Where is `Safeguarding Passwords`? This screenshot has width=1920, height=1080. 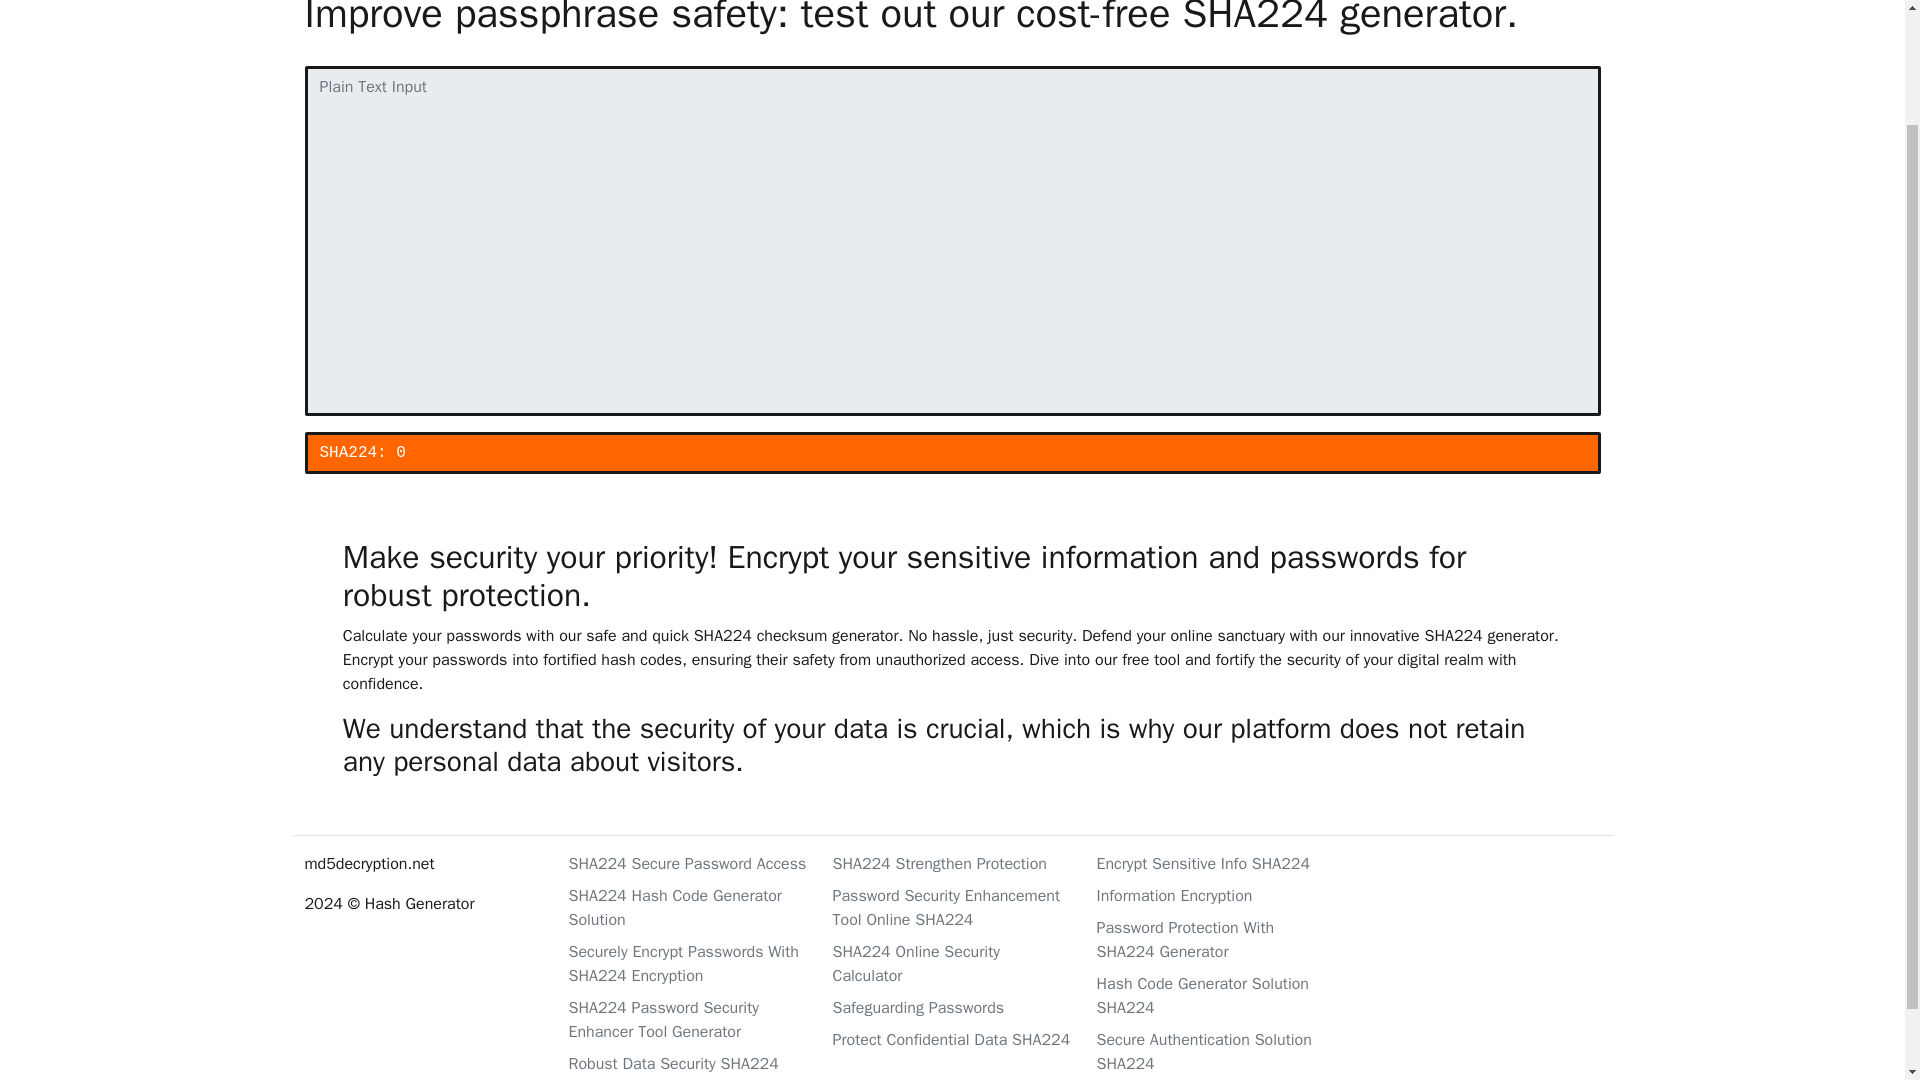
Safeguarding Passwords is located at coordinates (951, 1007).